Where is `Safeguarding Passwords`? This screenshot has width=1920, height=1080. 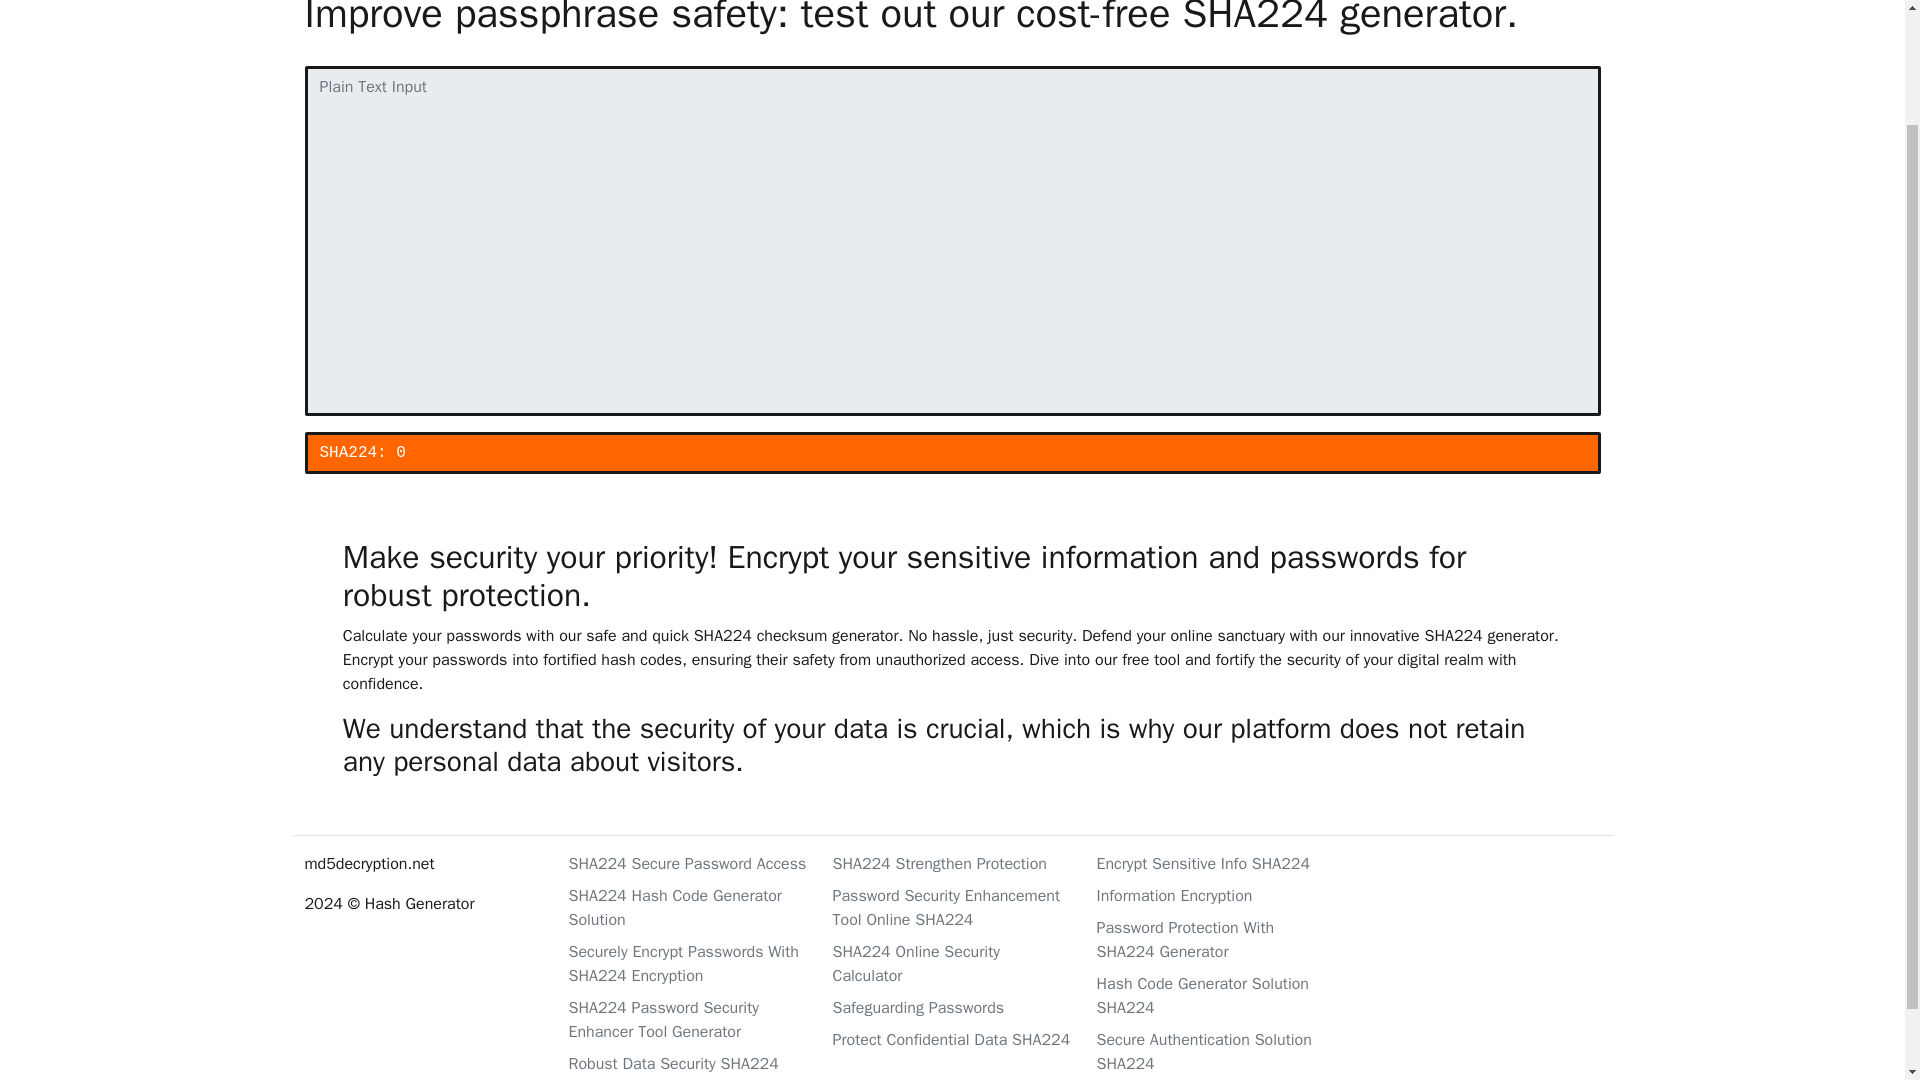
Safeguarding Passwords is located at coordinates (951, 1007).